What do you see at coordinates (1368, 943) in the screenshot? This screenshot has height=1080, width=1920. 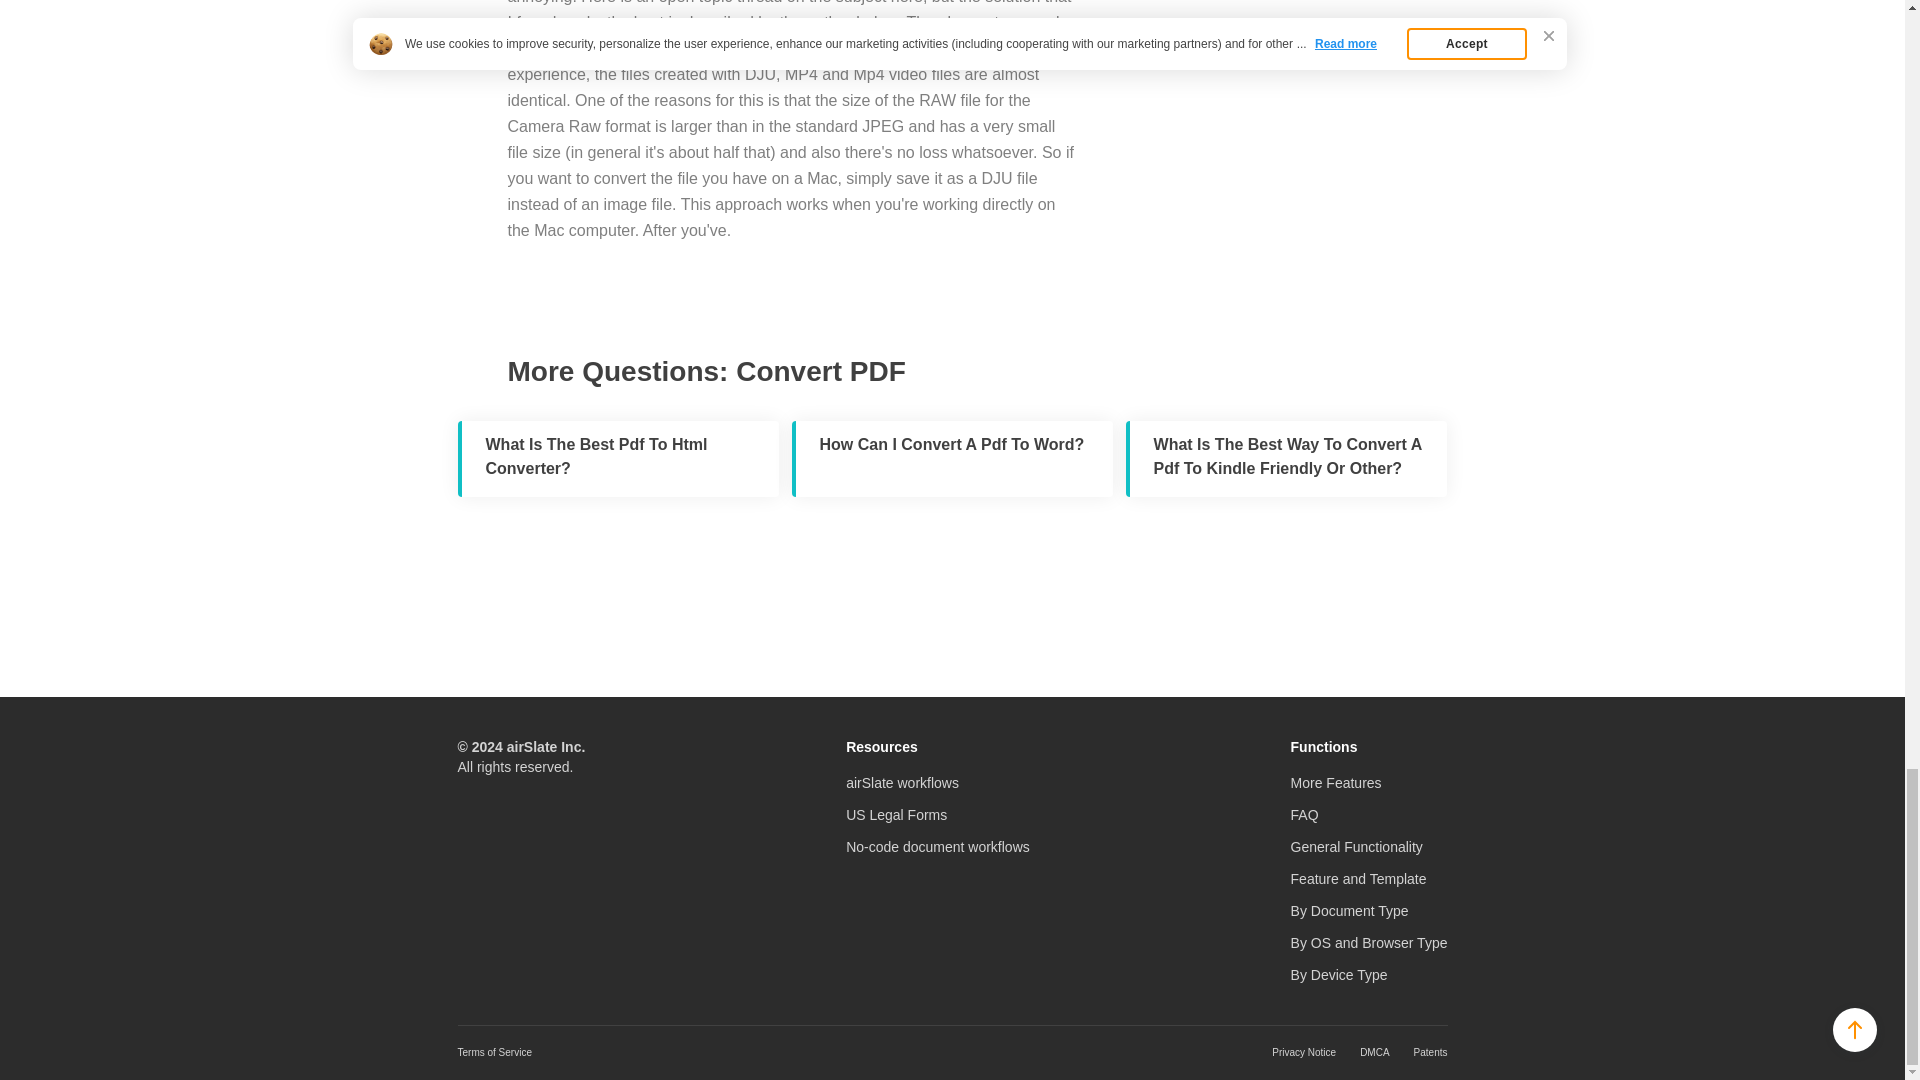 I see `By OS and Browser Type` at bounding box center [1368, 943].